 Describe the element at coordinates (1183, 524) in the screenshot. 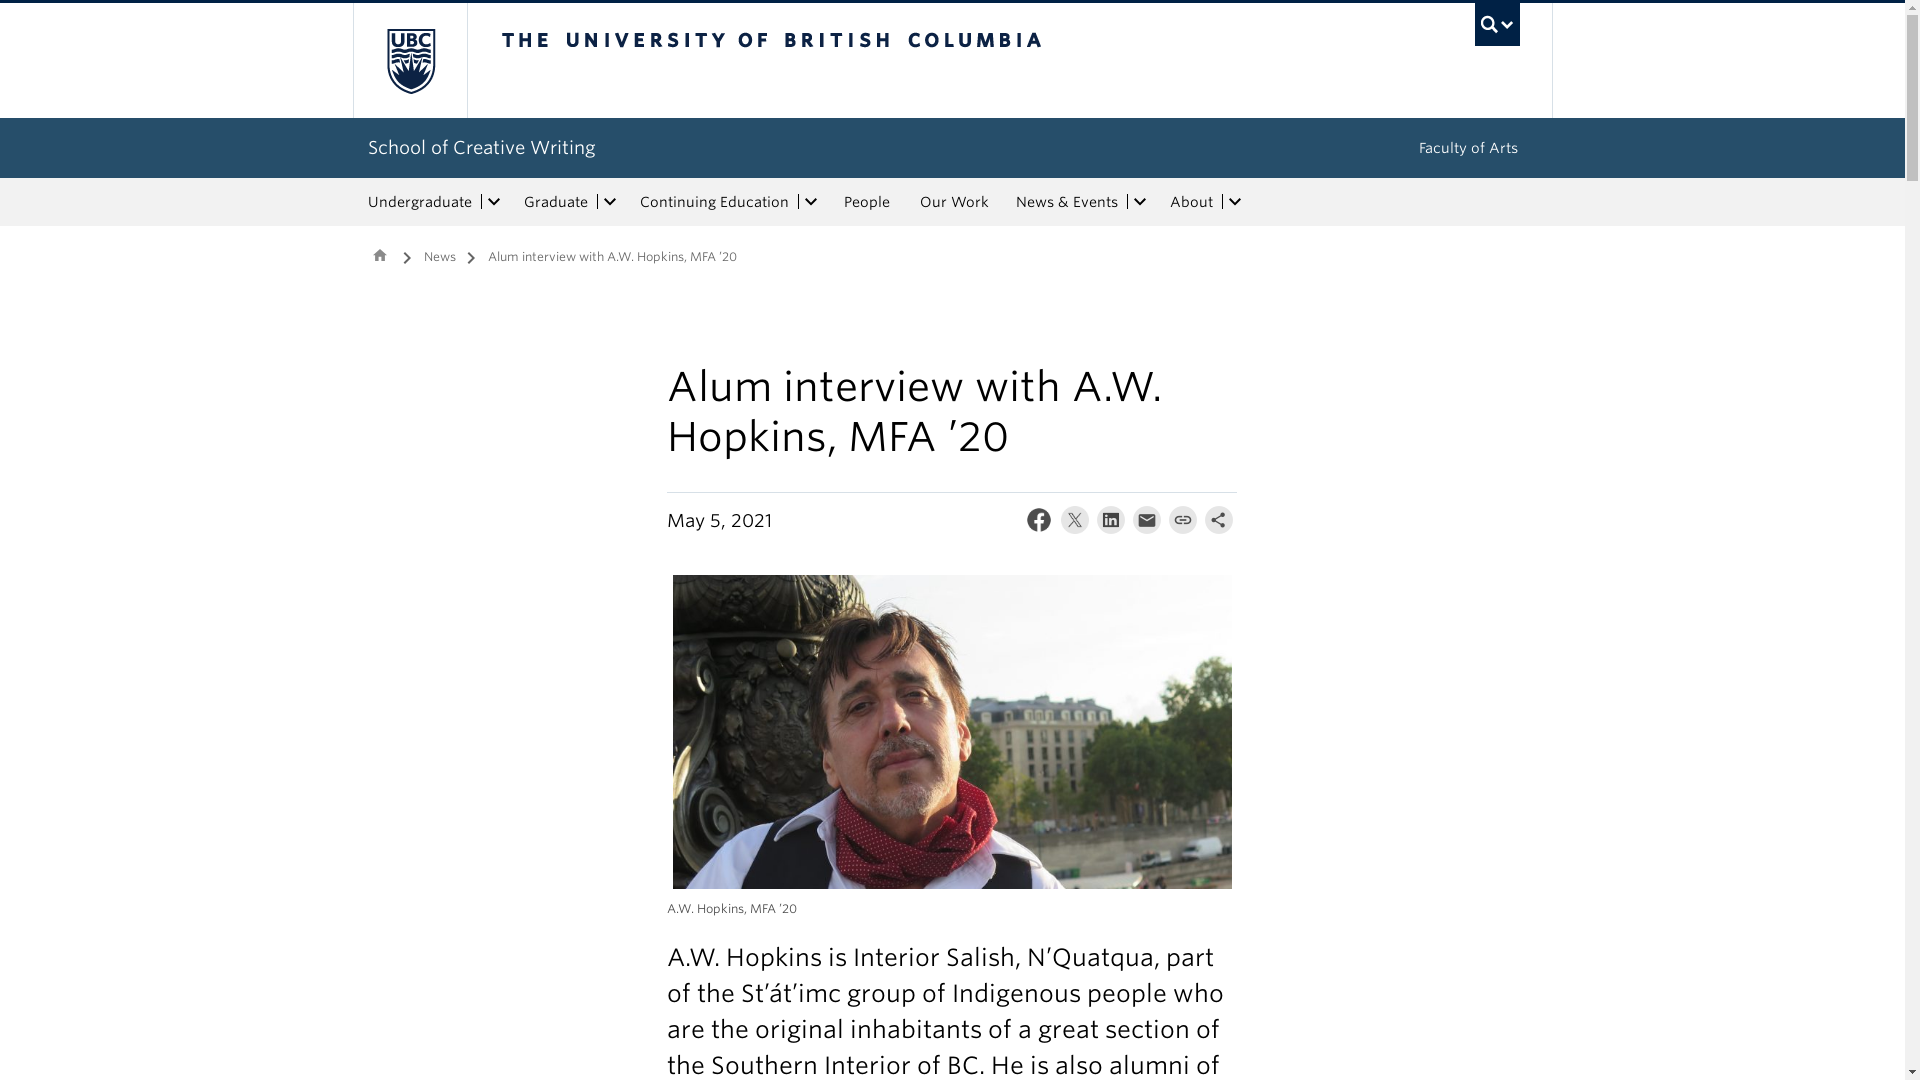

I see `Copy Link` at that location.